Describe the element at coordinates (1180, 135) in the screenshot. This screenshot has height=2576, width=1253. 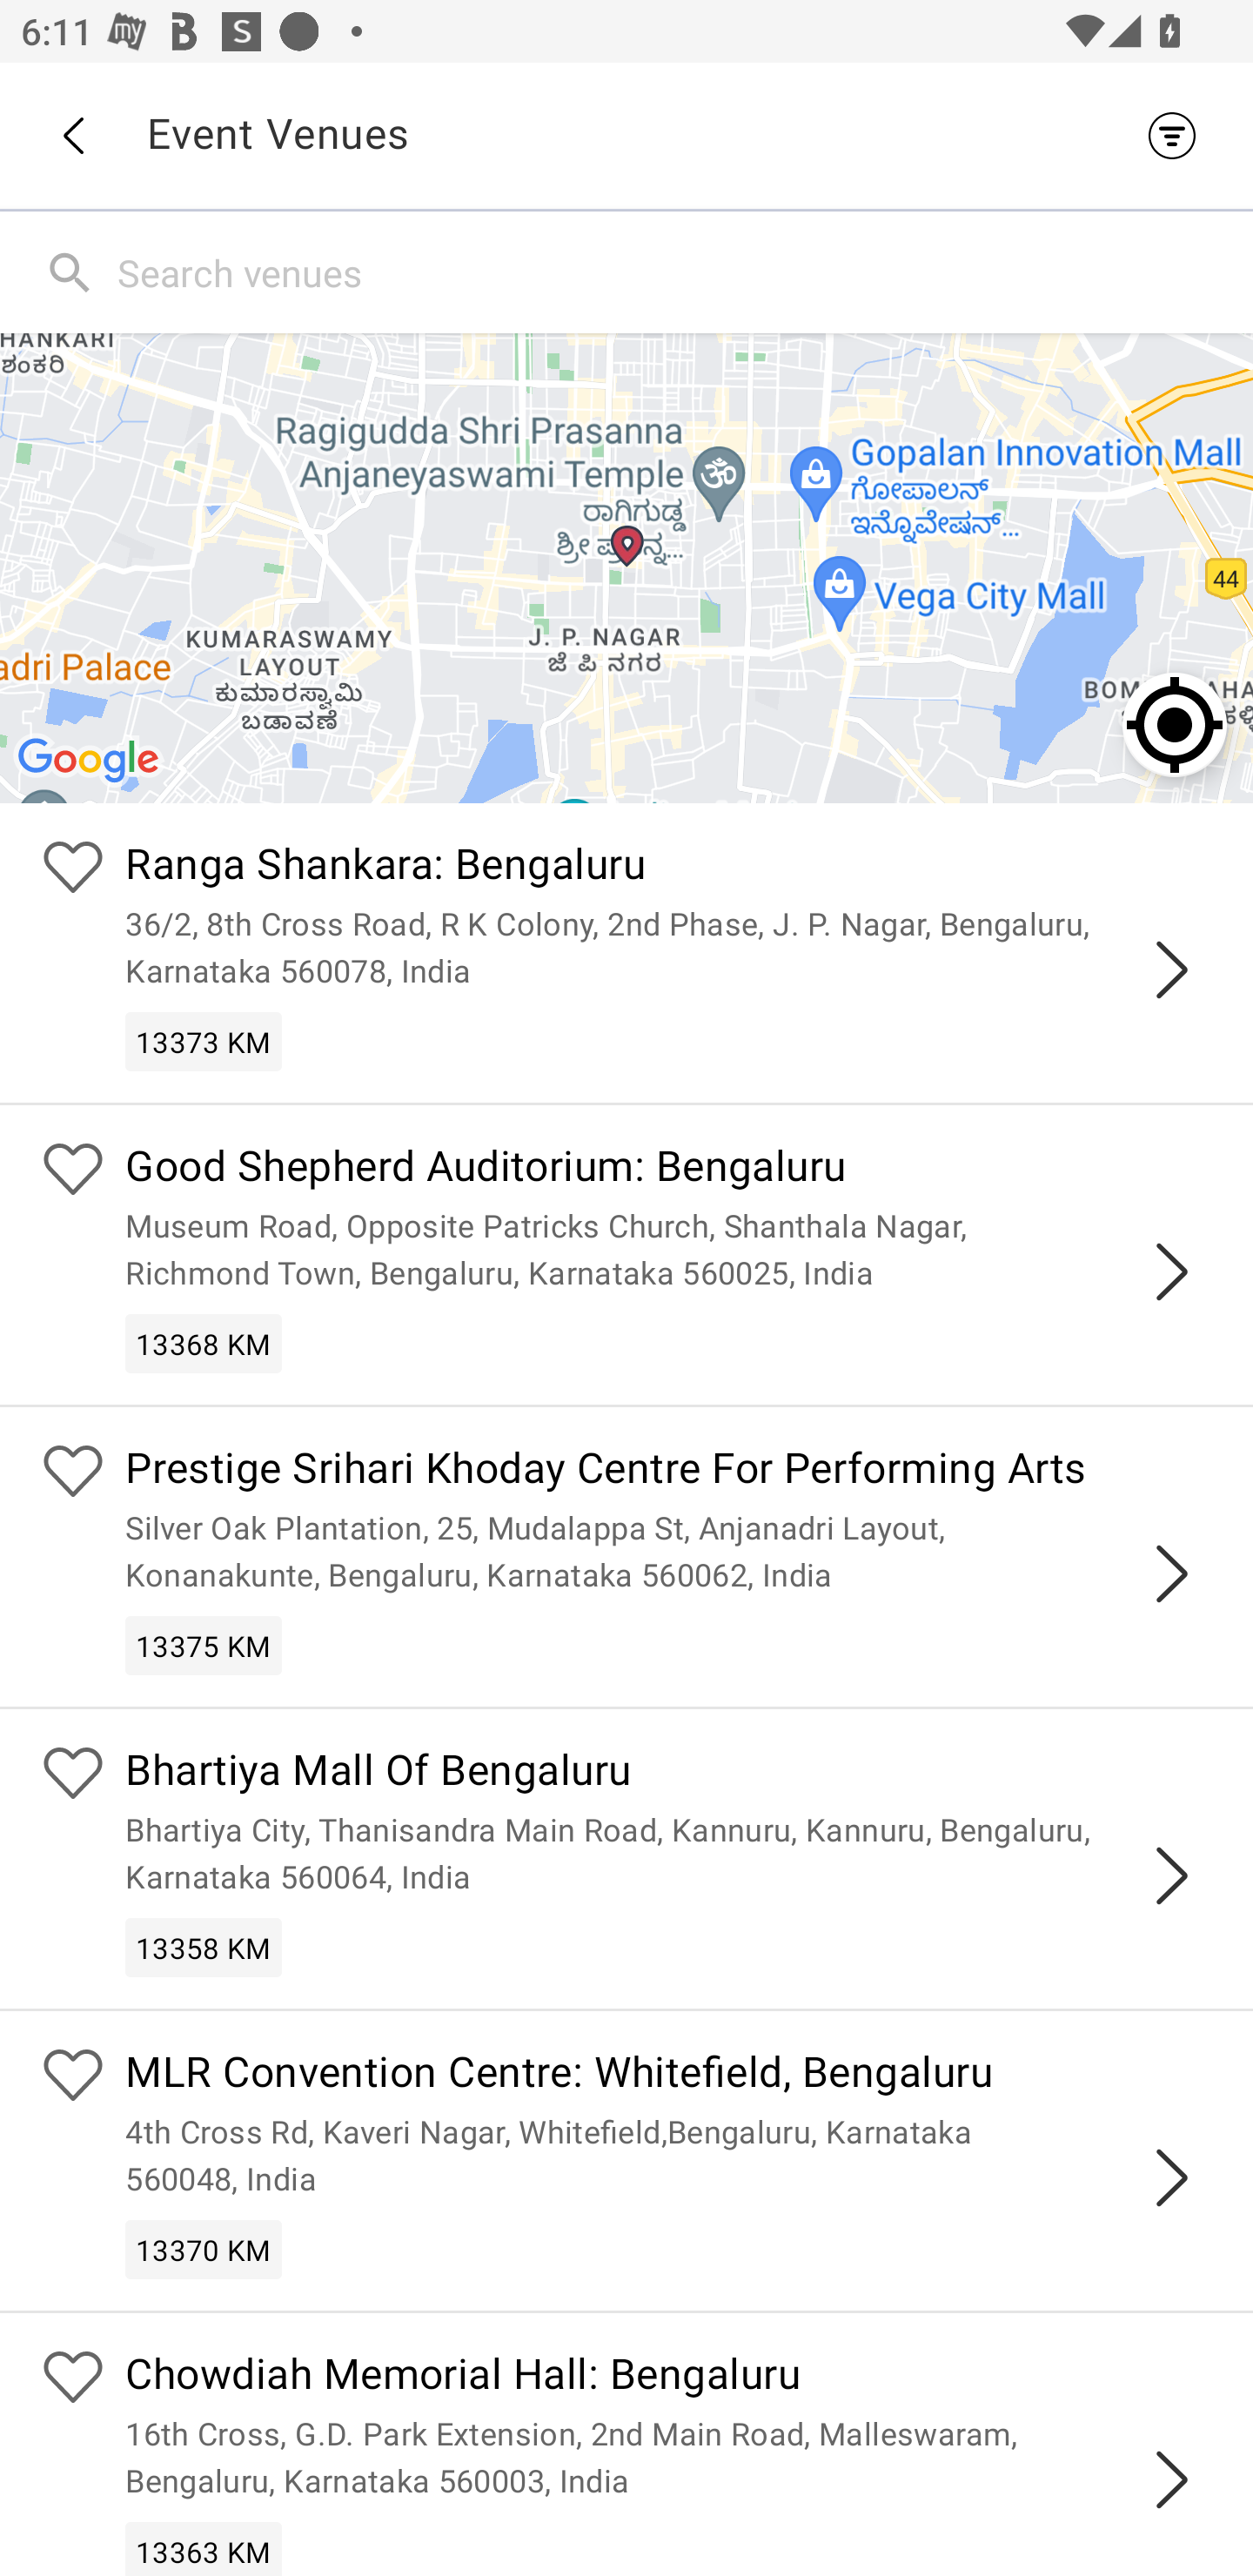
I see `Filter` at that location.